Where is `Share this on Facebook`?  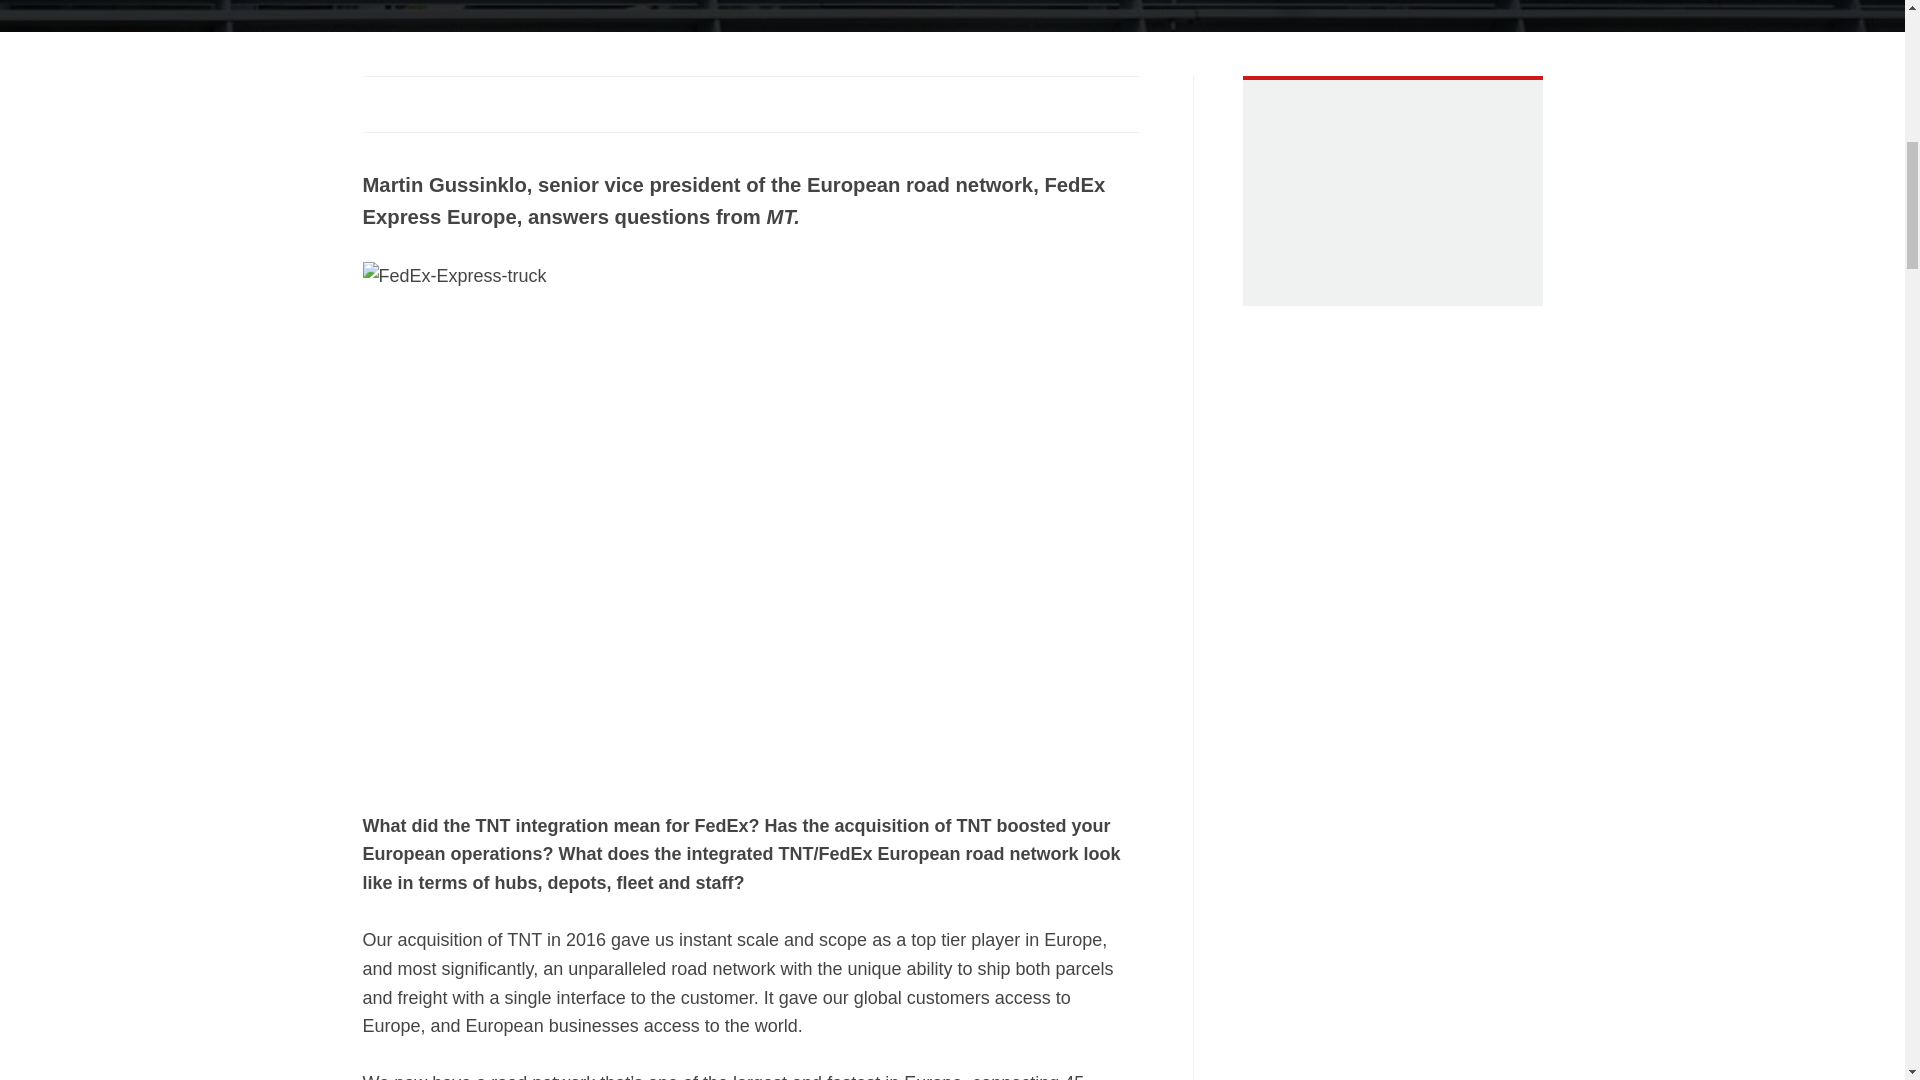 Share this on Facebook is located at coordinates (378, 102).